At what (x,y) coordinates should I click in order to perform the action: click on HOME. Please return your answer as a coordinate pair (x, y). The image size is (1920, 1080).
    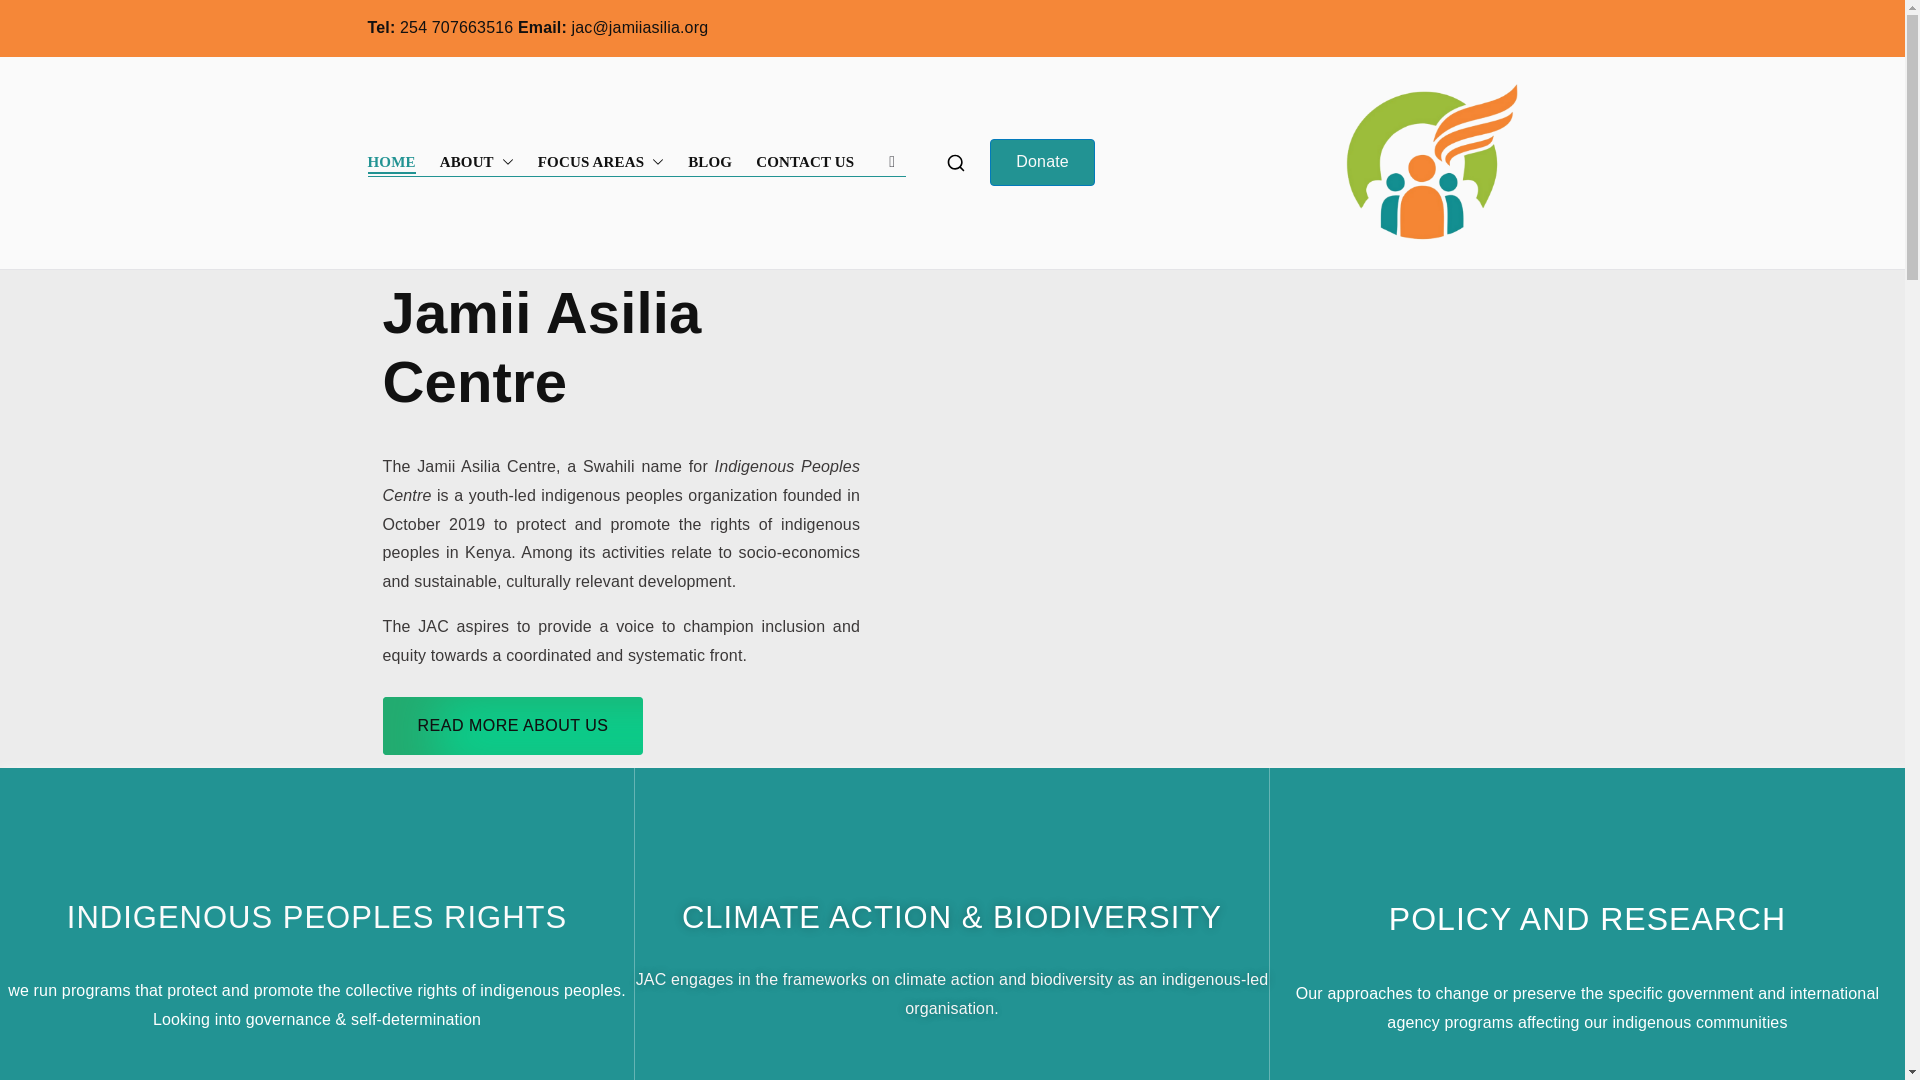
    Looking at the image, I should click on (392, 162).